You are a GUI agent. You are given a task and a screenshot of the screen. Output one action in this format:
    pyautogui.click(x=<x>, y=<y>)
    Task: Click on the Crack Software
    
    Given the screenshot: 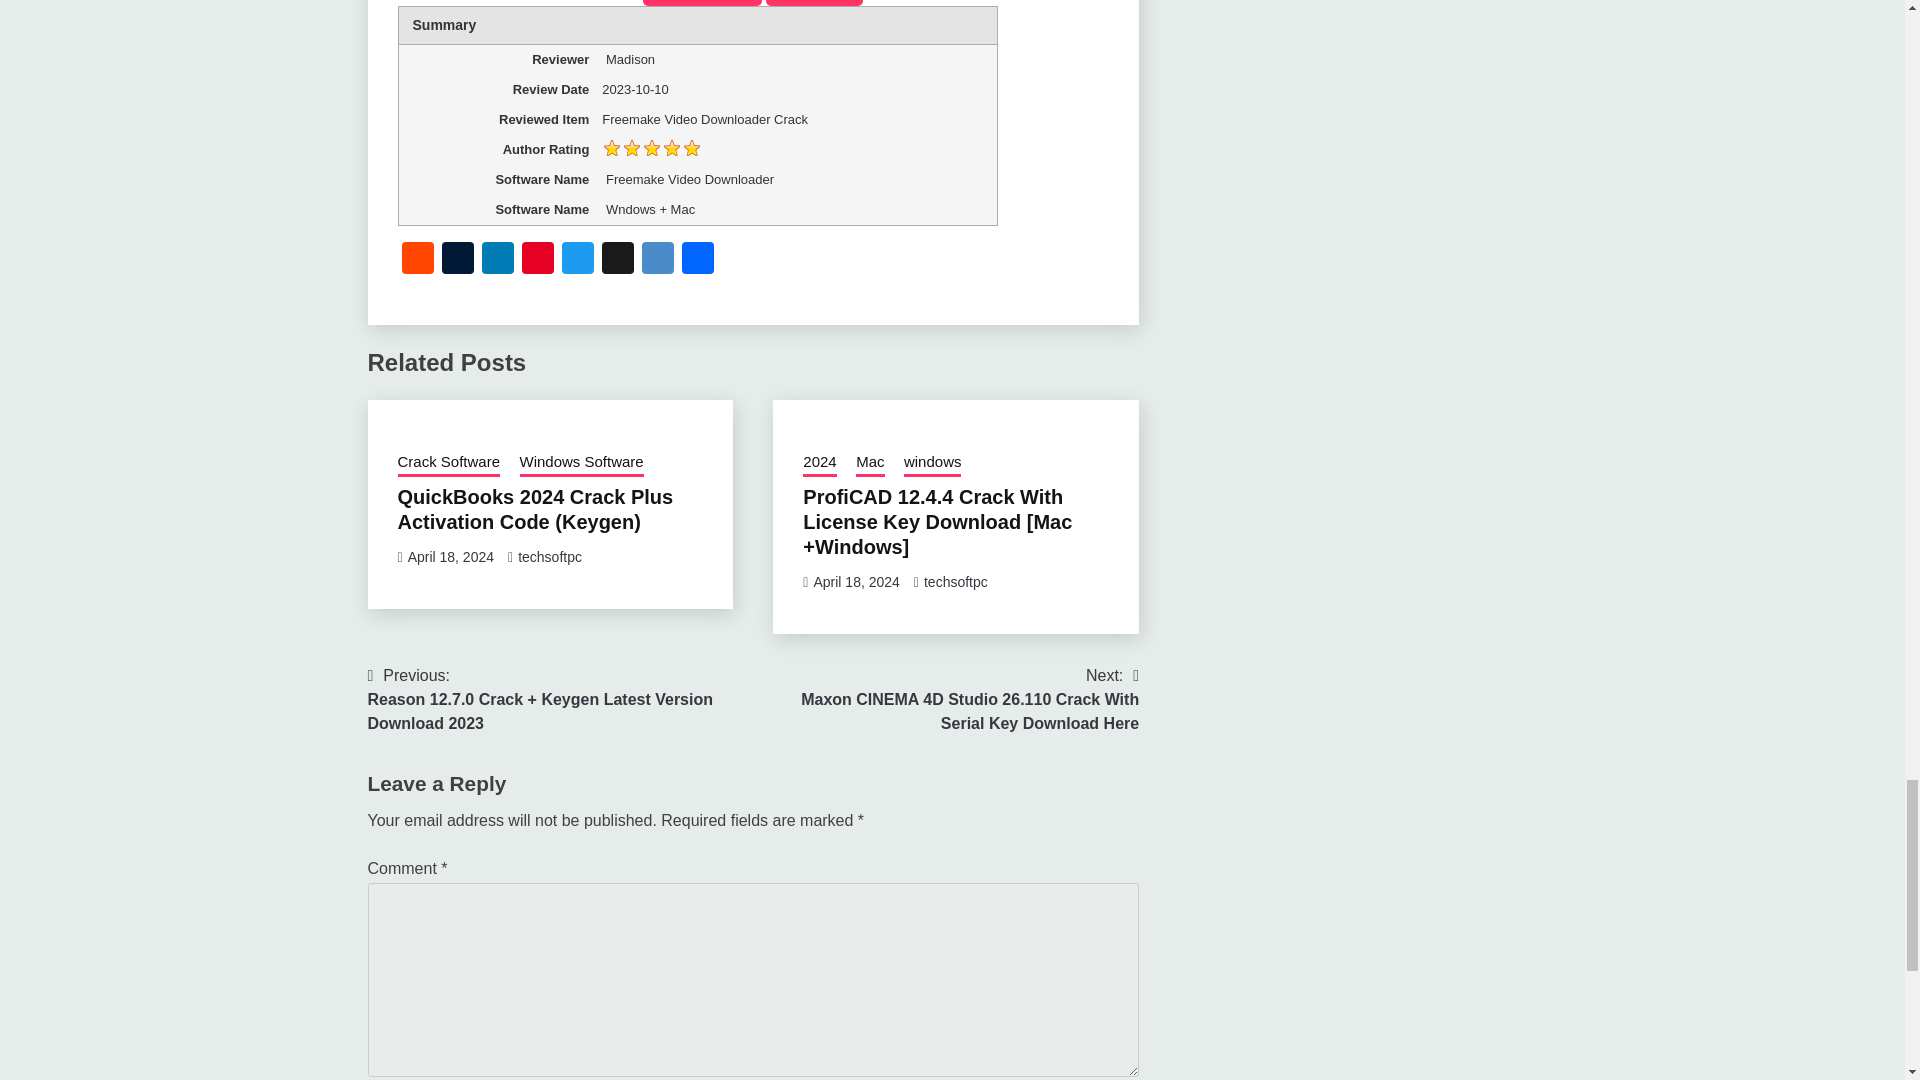 What is the action you would take?
    pyautogui.click(x=449, y=464)
    